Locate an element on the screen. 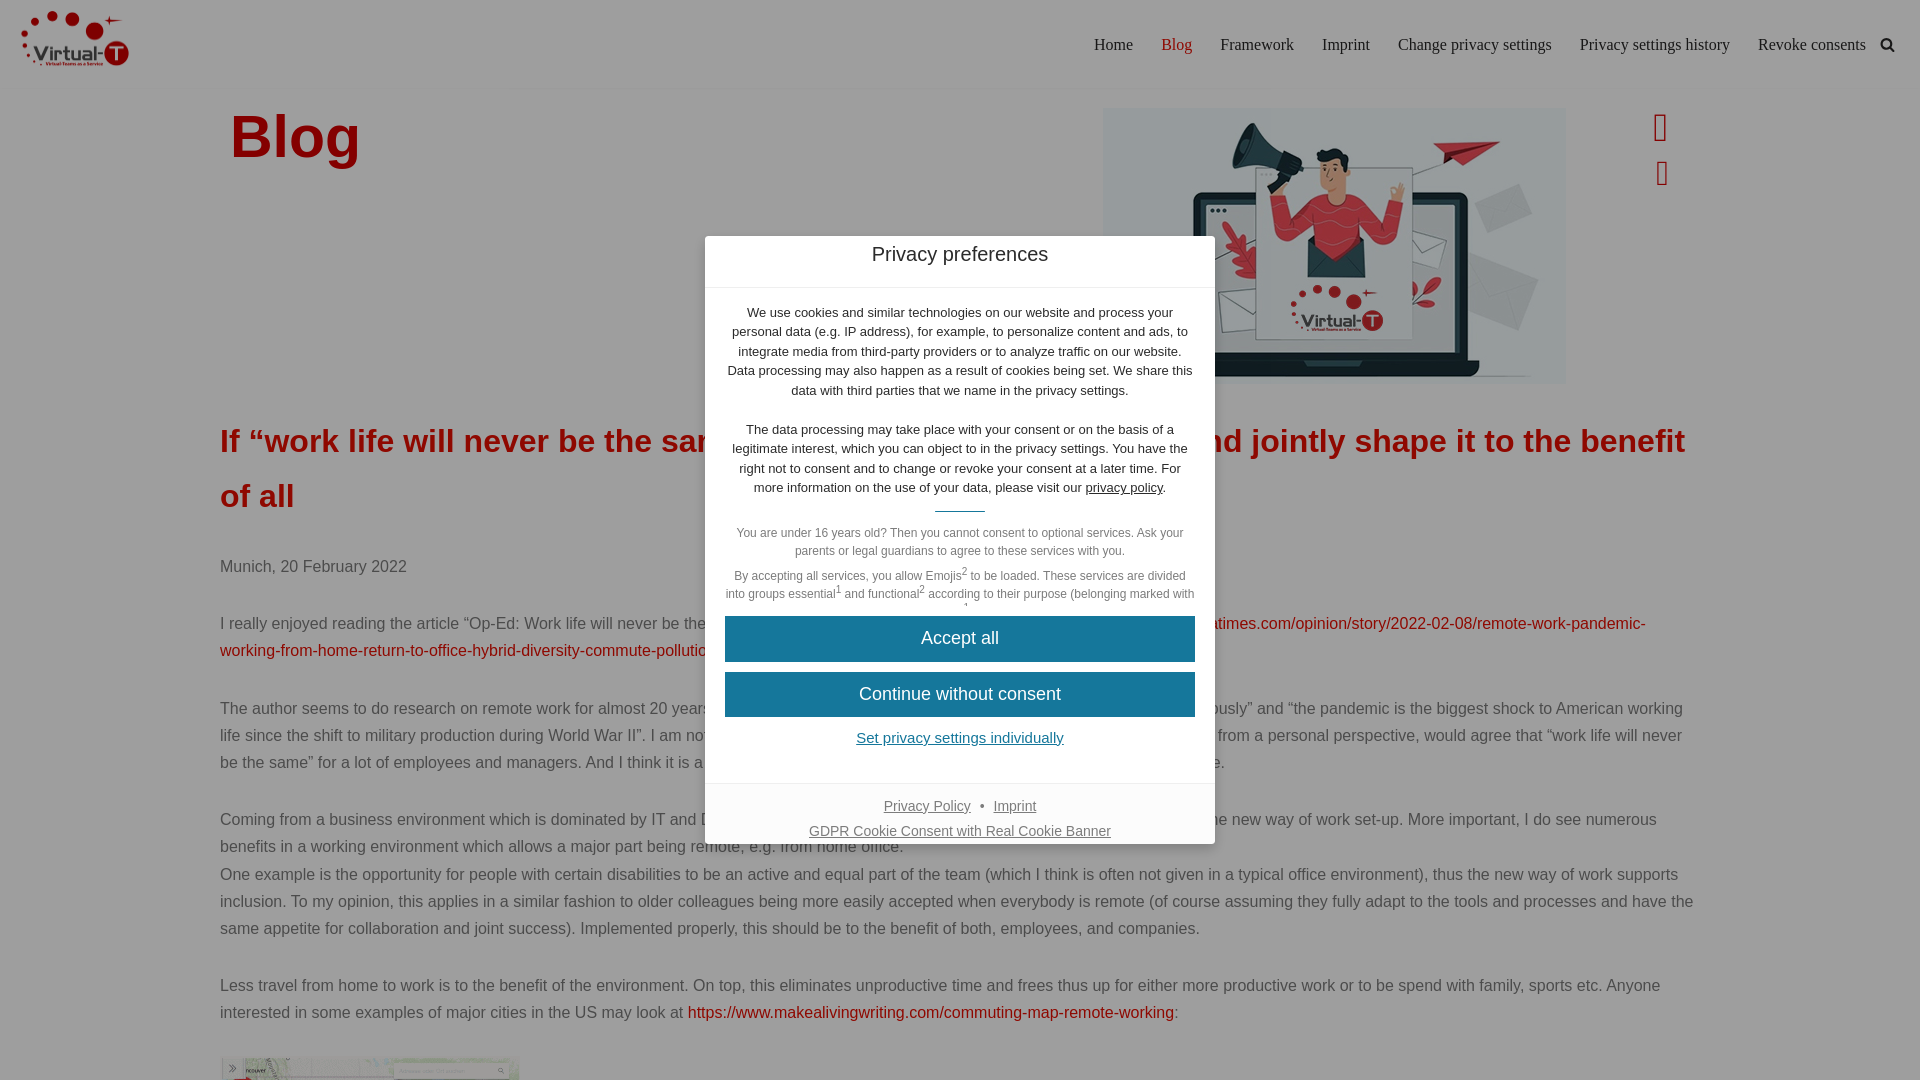 The height and width of the screenshot is (1080, 1920). Imprint is located at coordinates (1346, 44).